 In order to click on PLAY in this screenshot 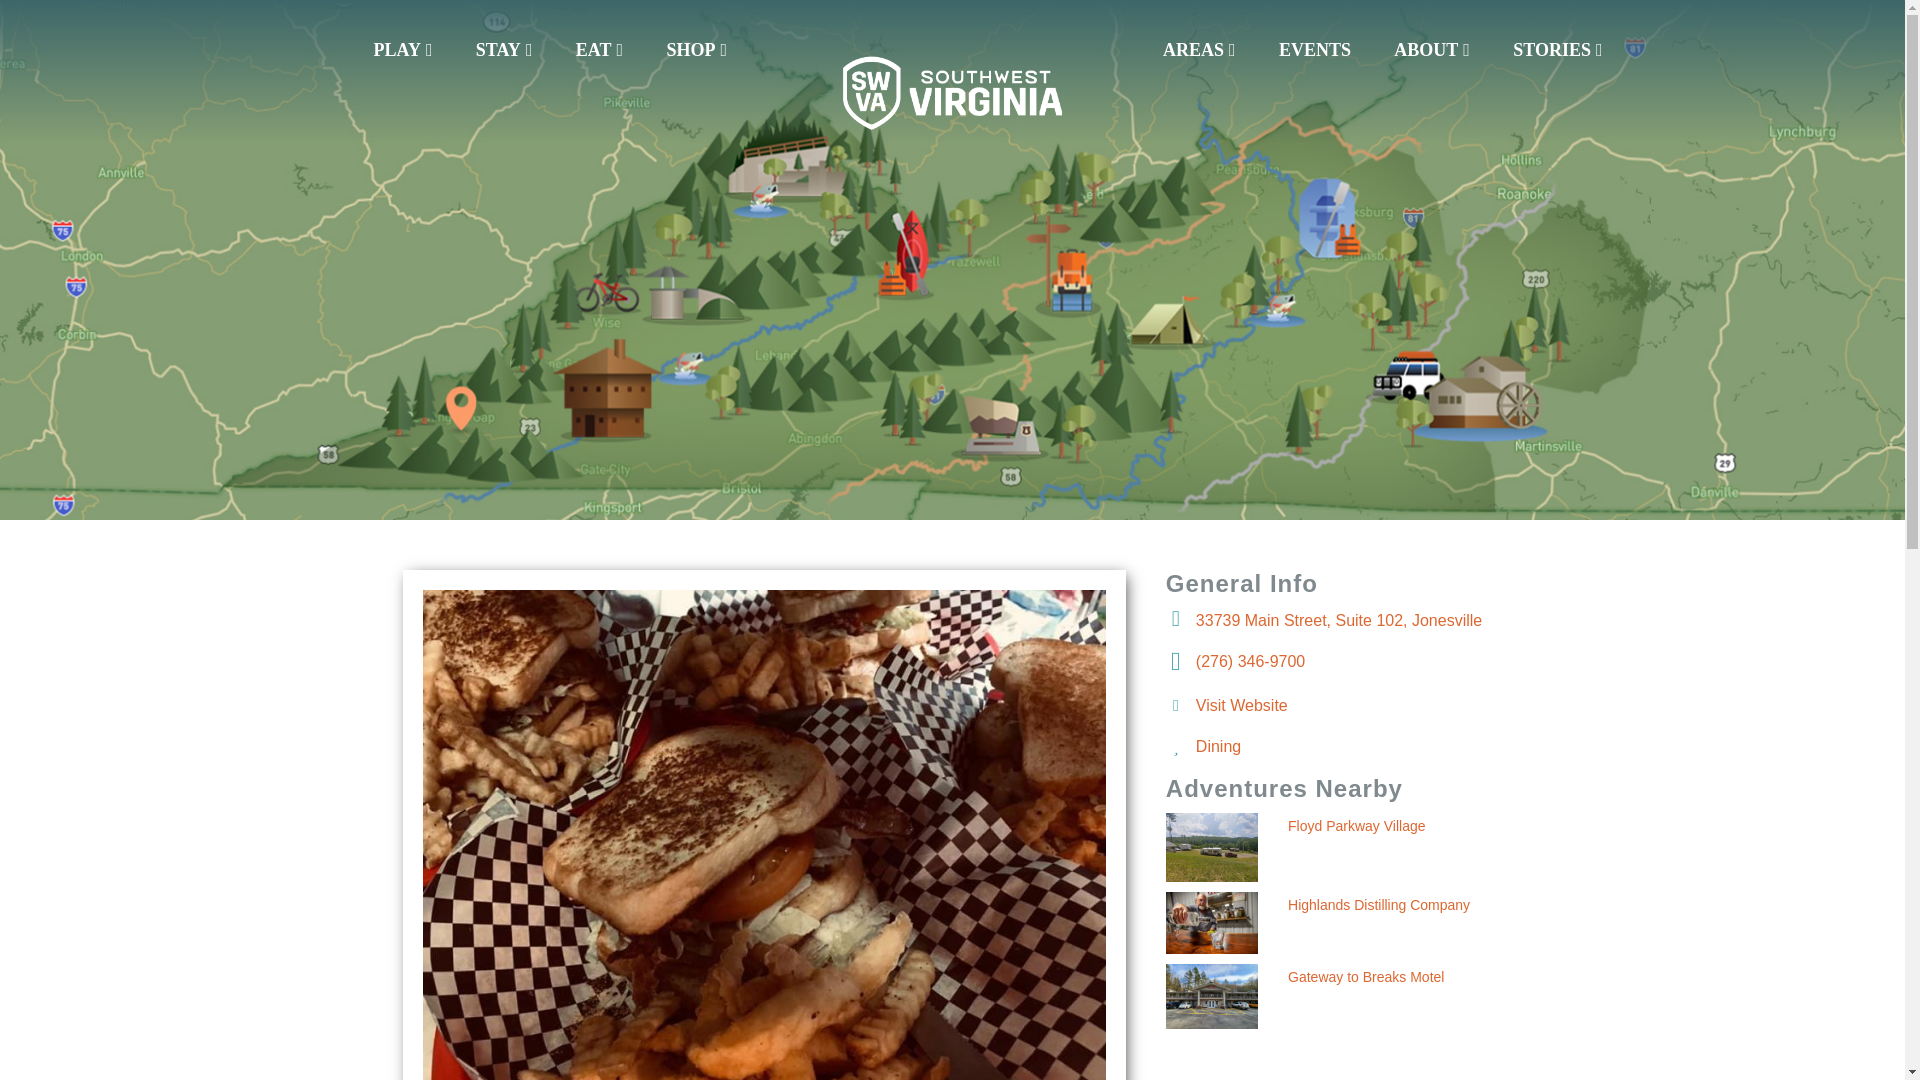, I will do `click(403, 50)`.